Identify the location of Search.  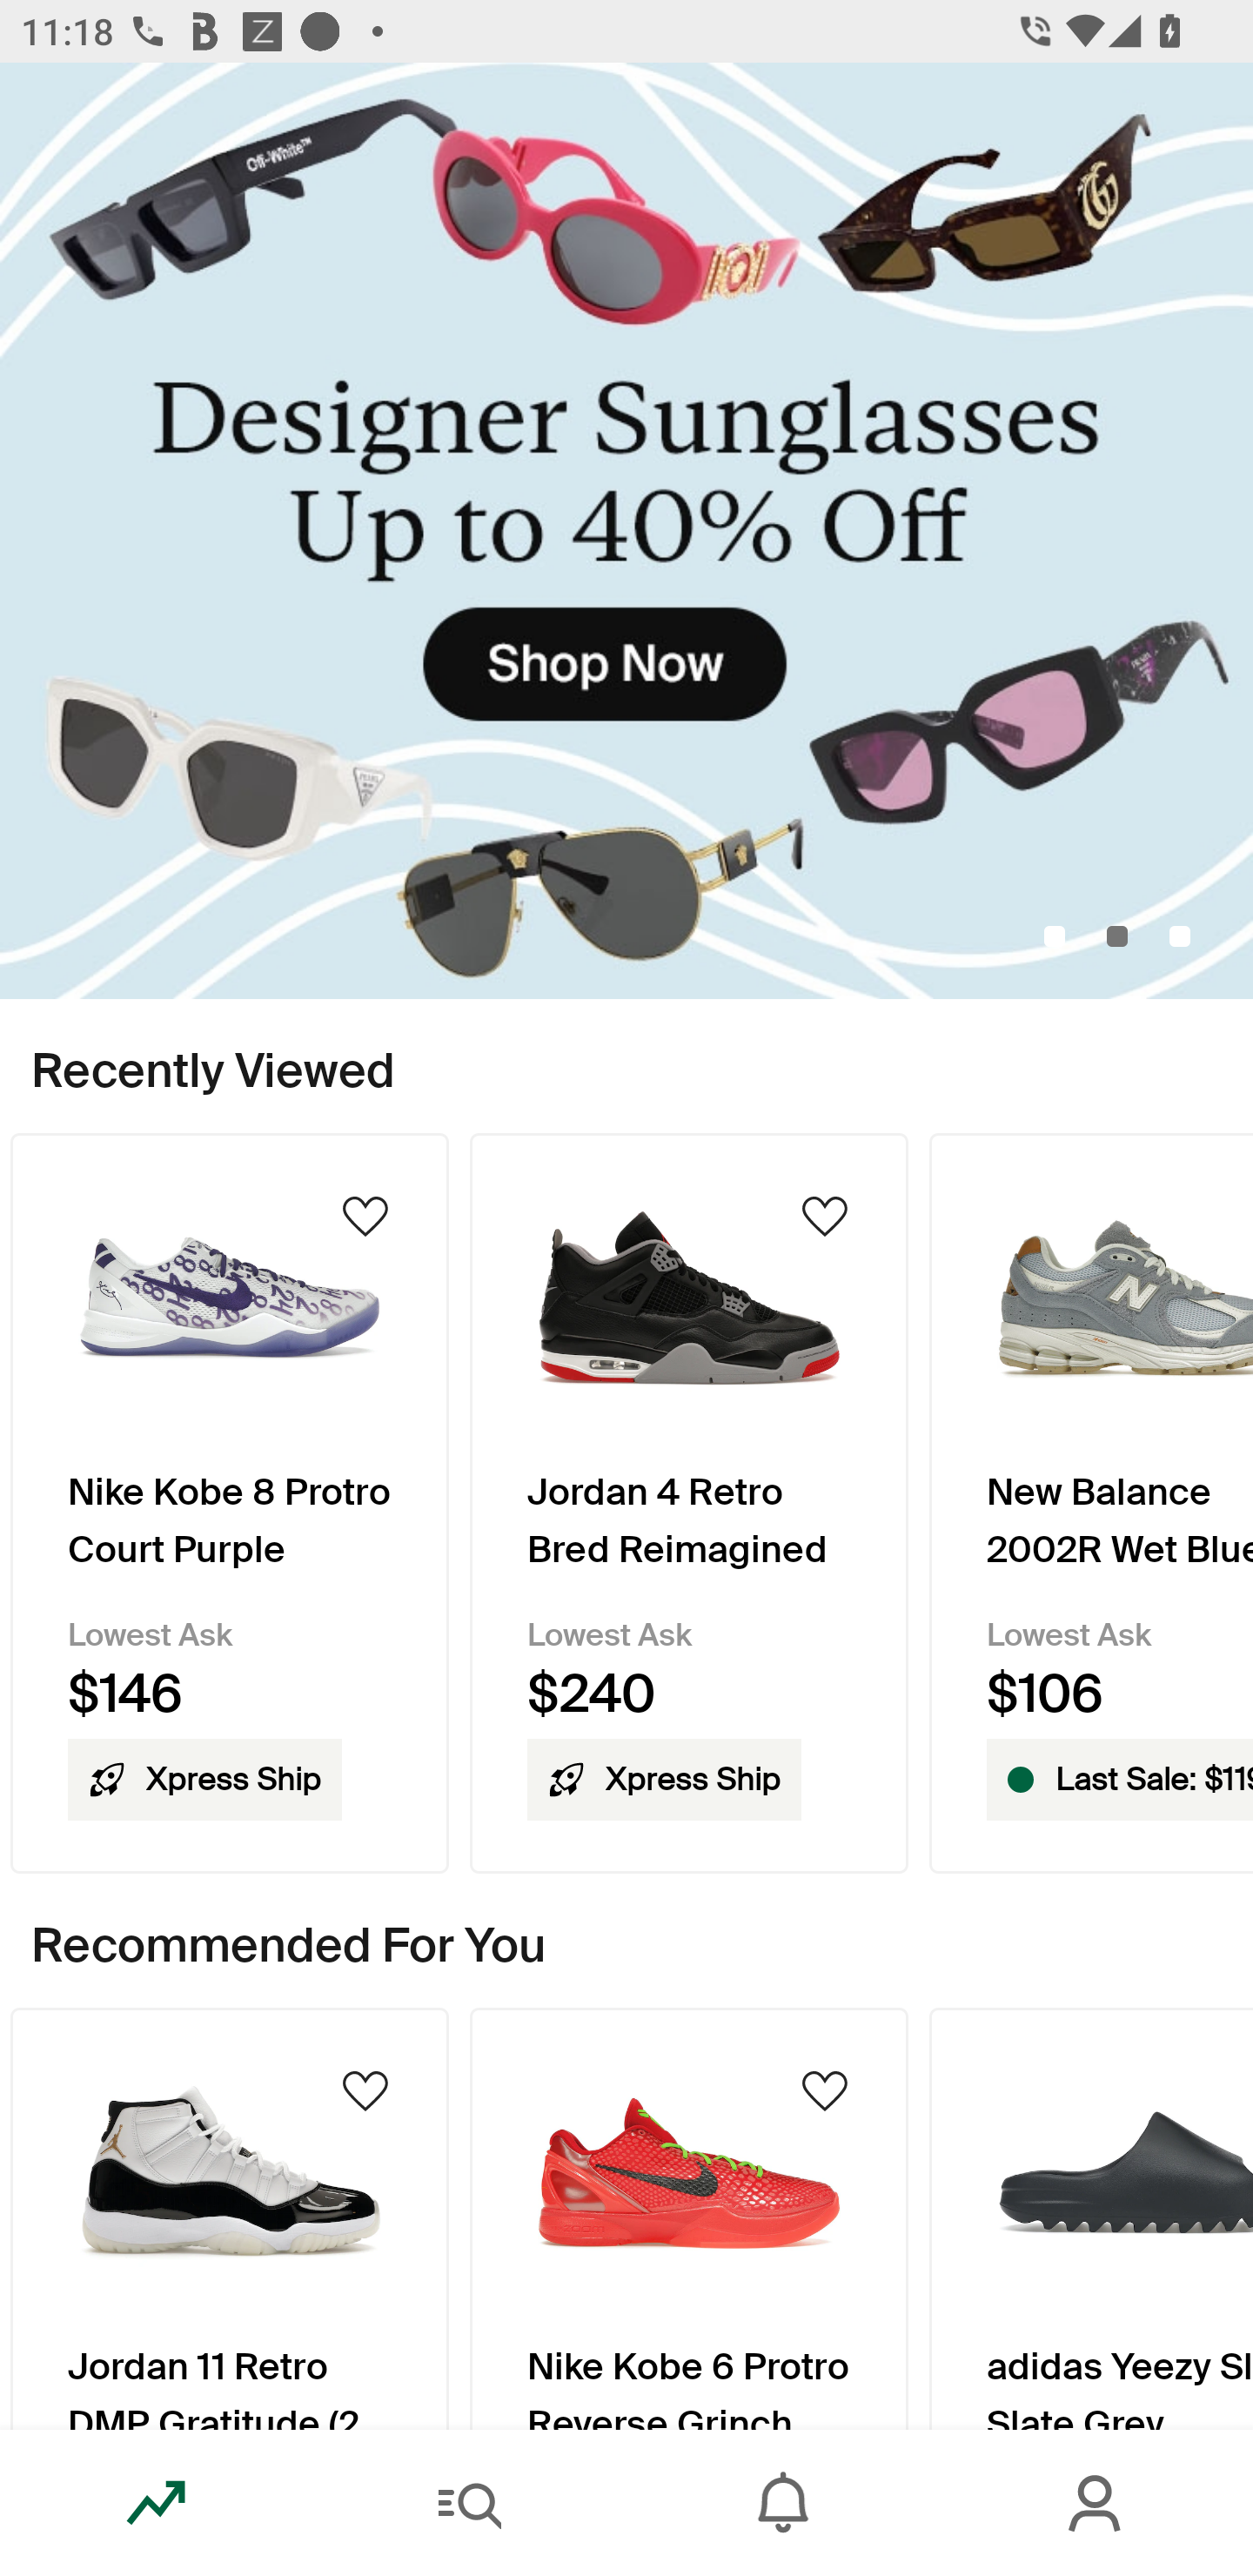
(470, 2503).